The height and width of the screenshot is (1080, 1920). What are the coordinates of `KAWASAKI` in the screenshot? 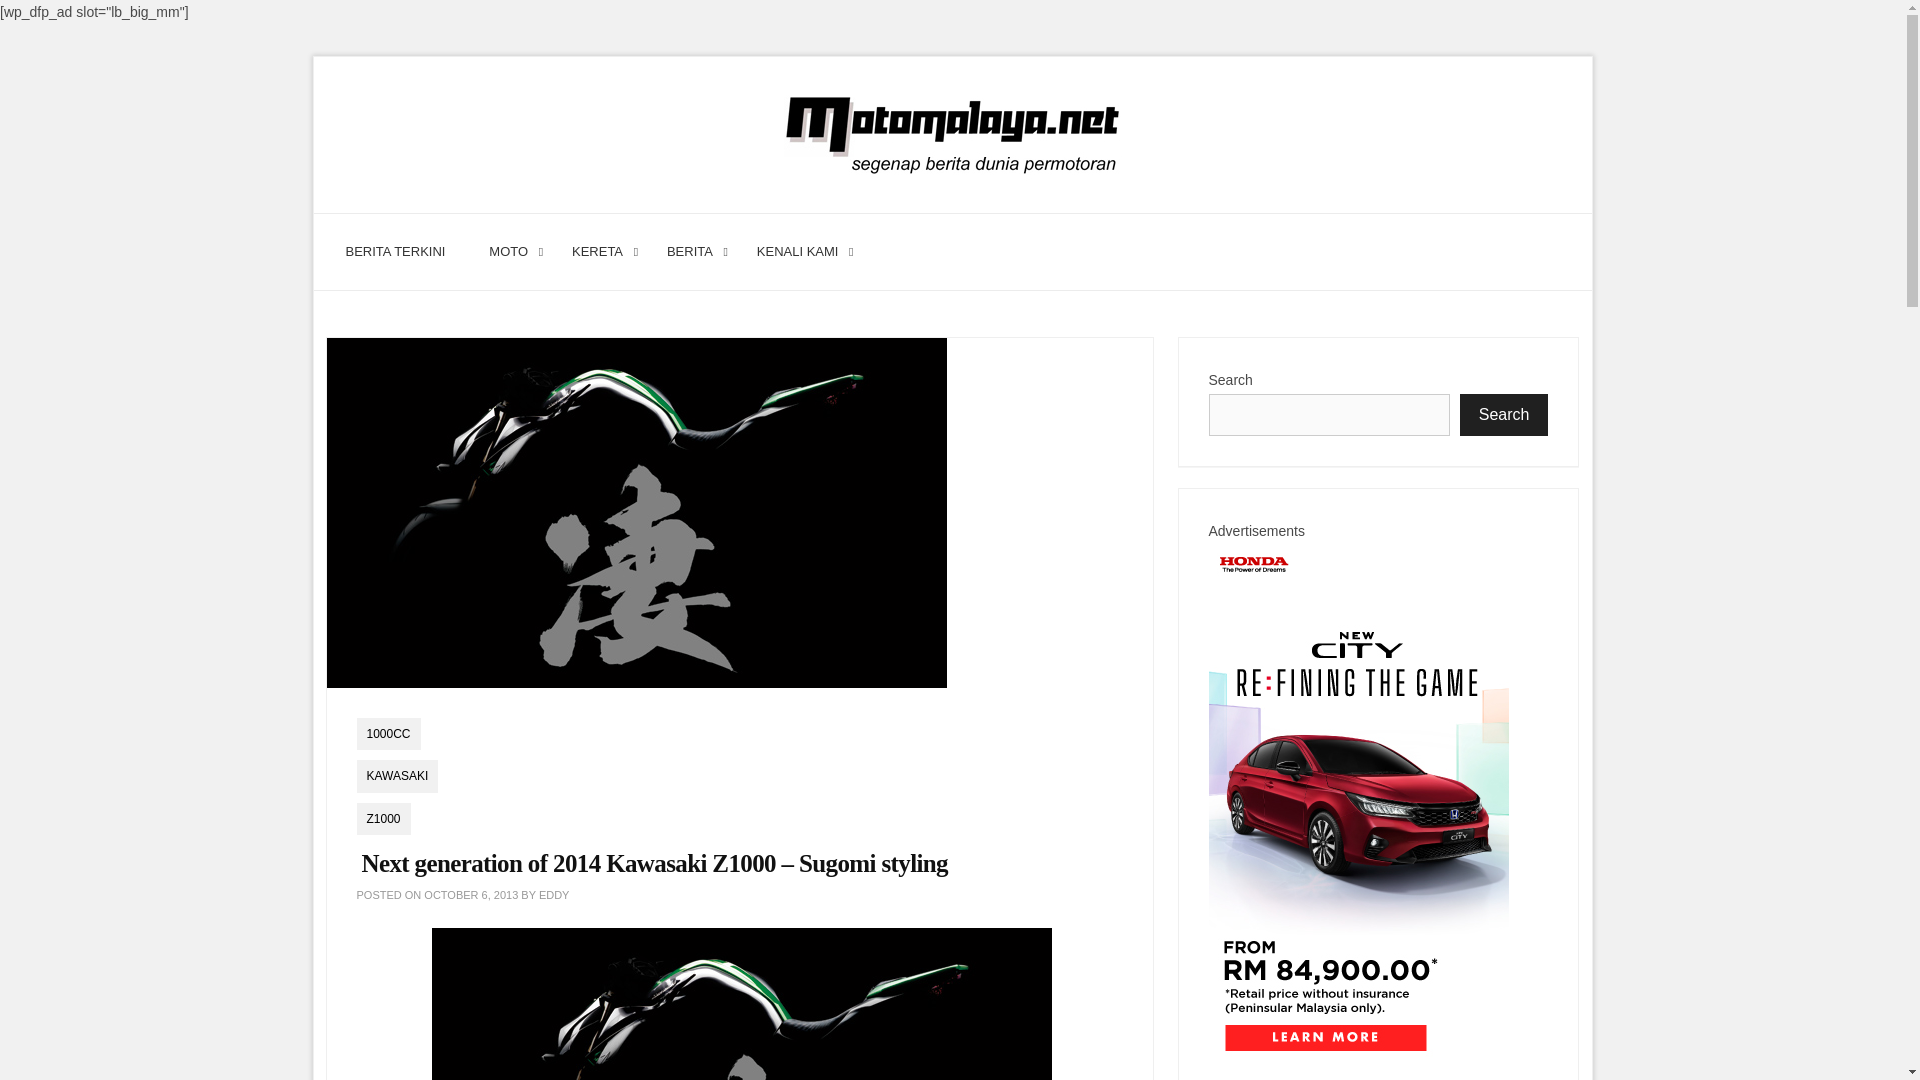 It's located at (396, 776).